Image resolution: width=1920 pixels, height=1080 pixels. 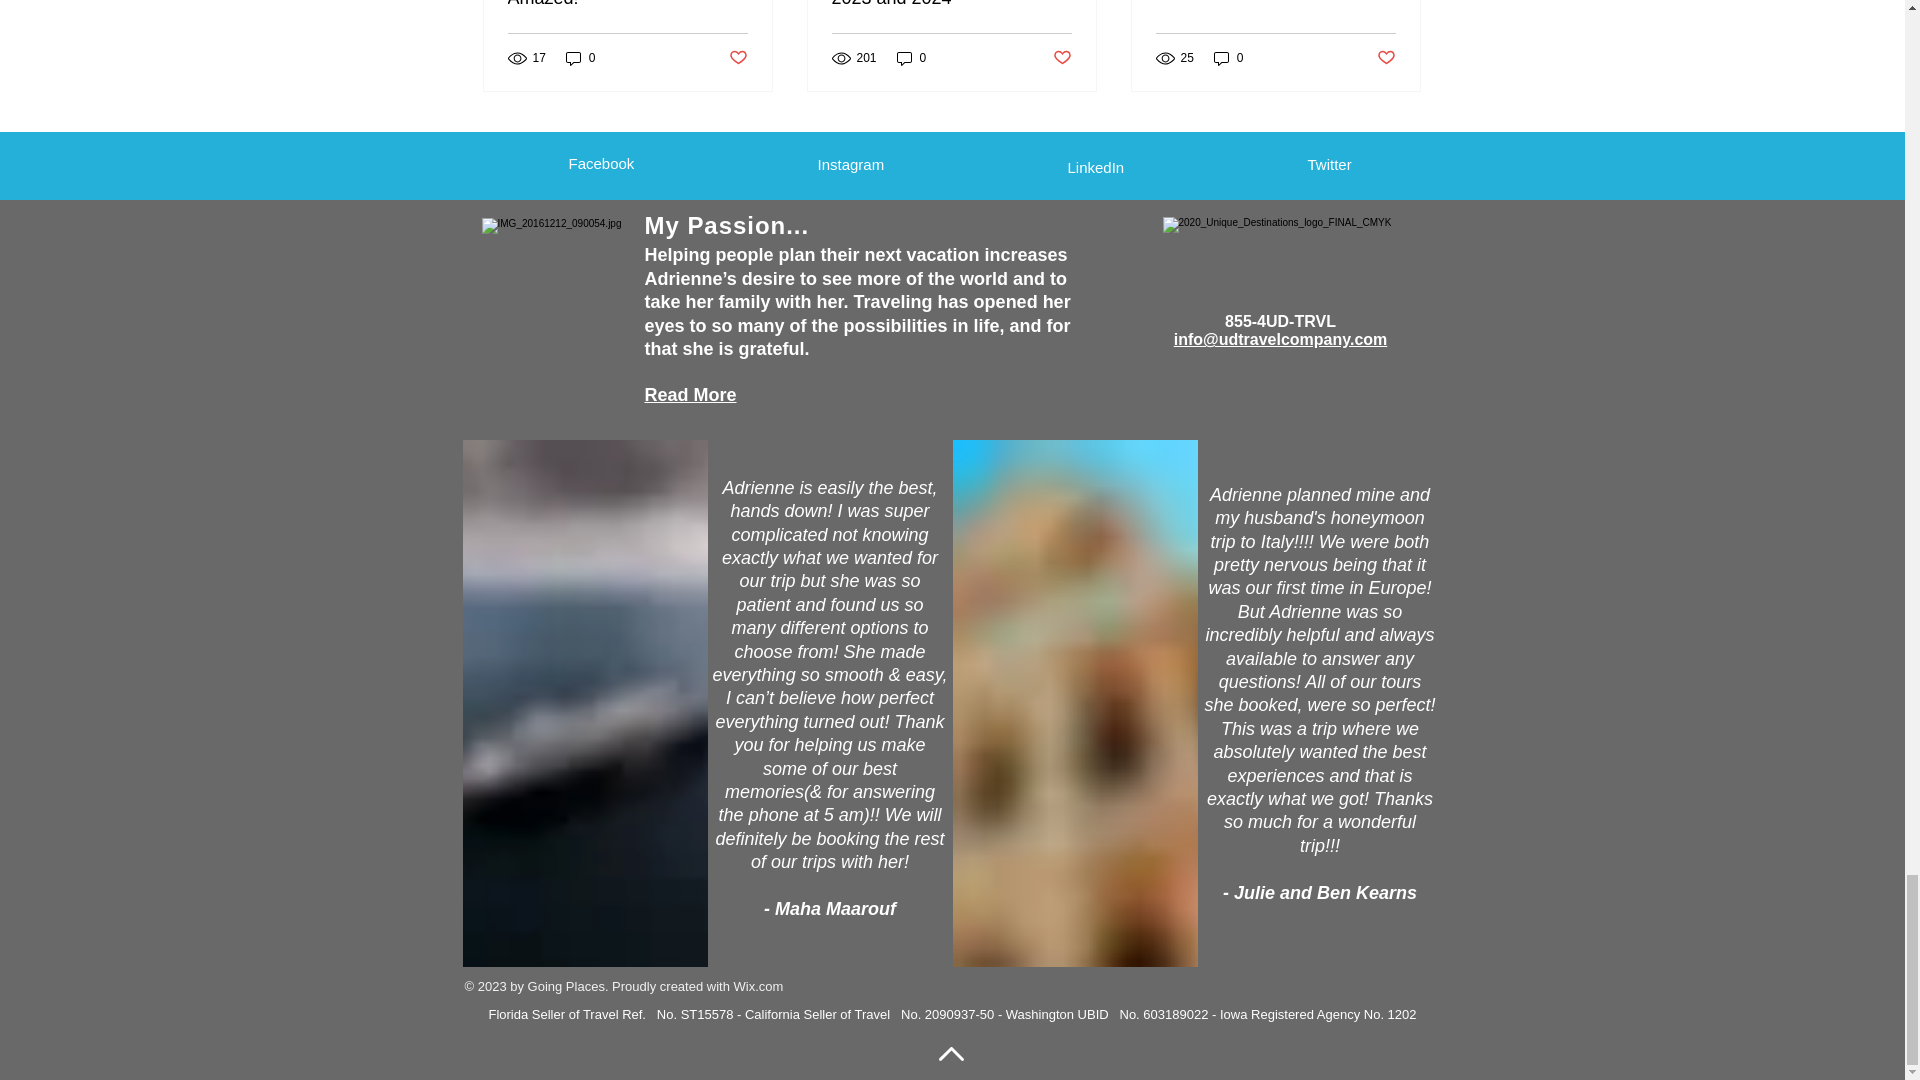 I want to click on Post not marked as liked, so click(x=1062, y=58).